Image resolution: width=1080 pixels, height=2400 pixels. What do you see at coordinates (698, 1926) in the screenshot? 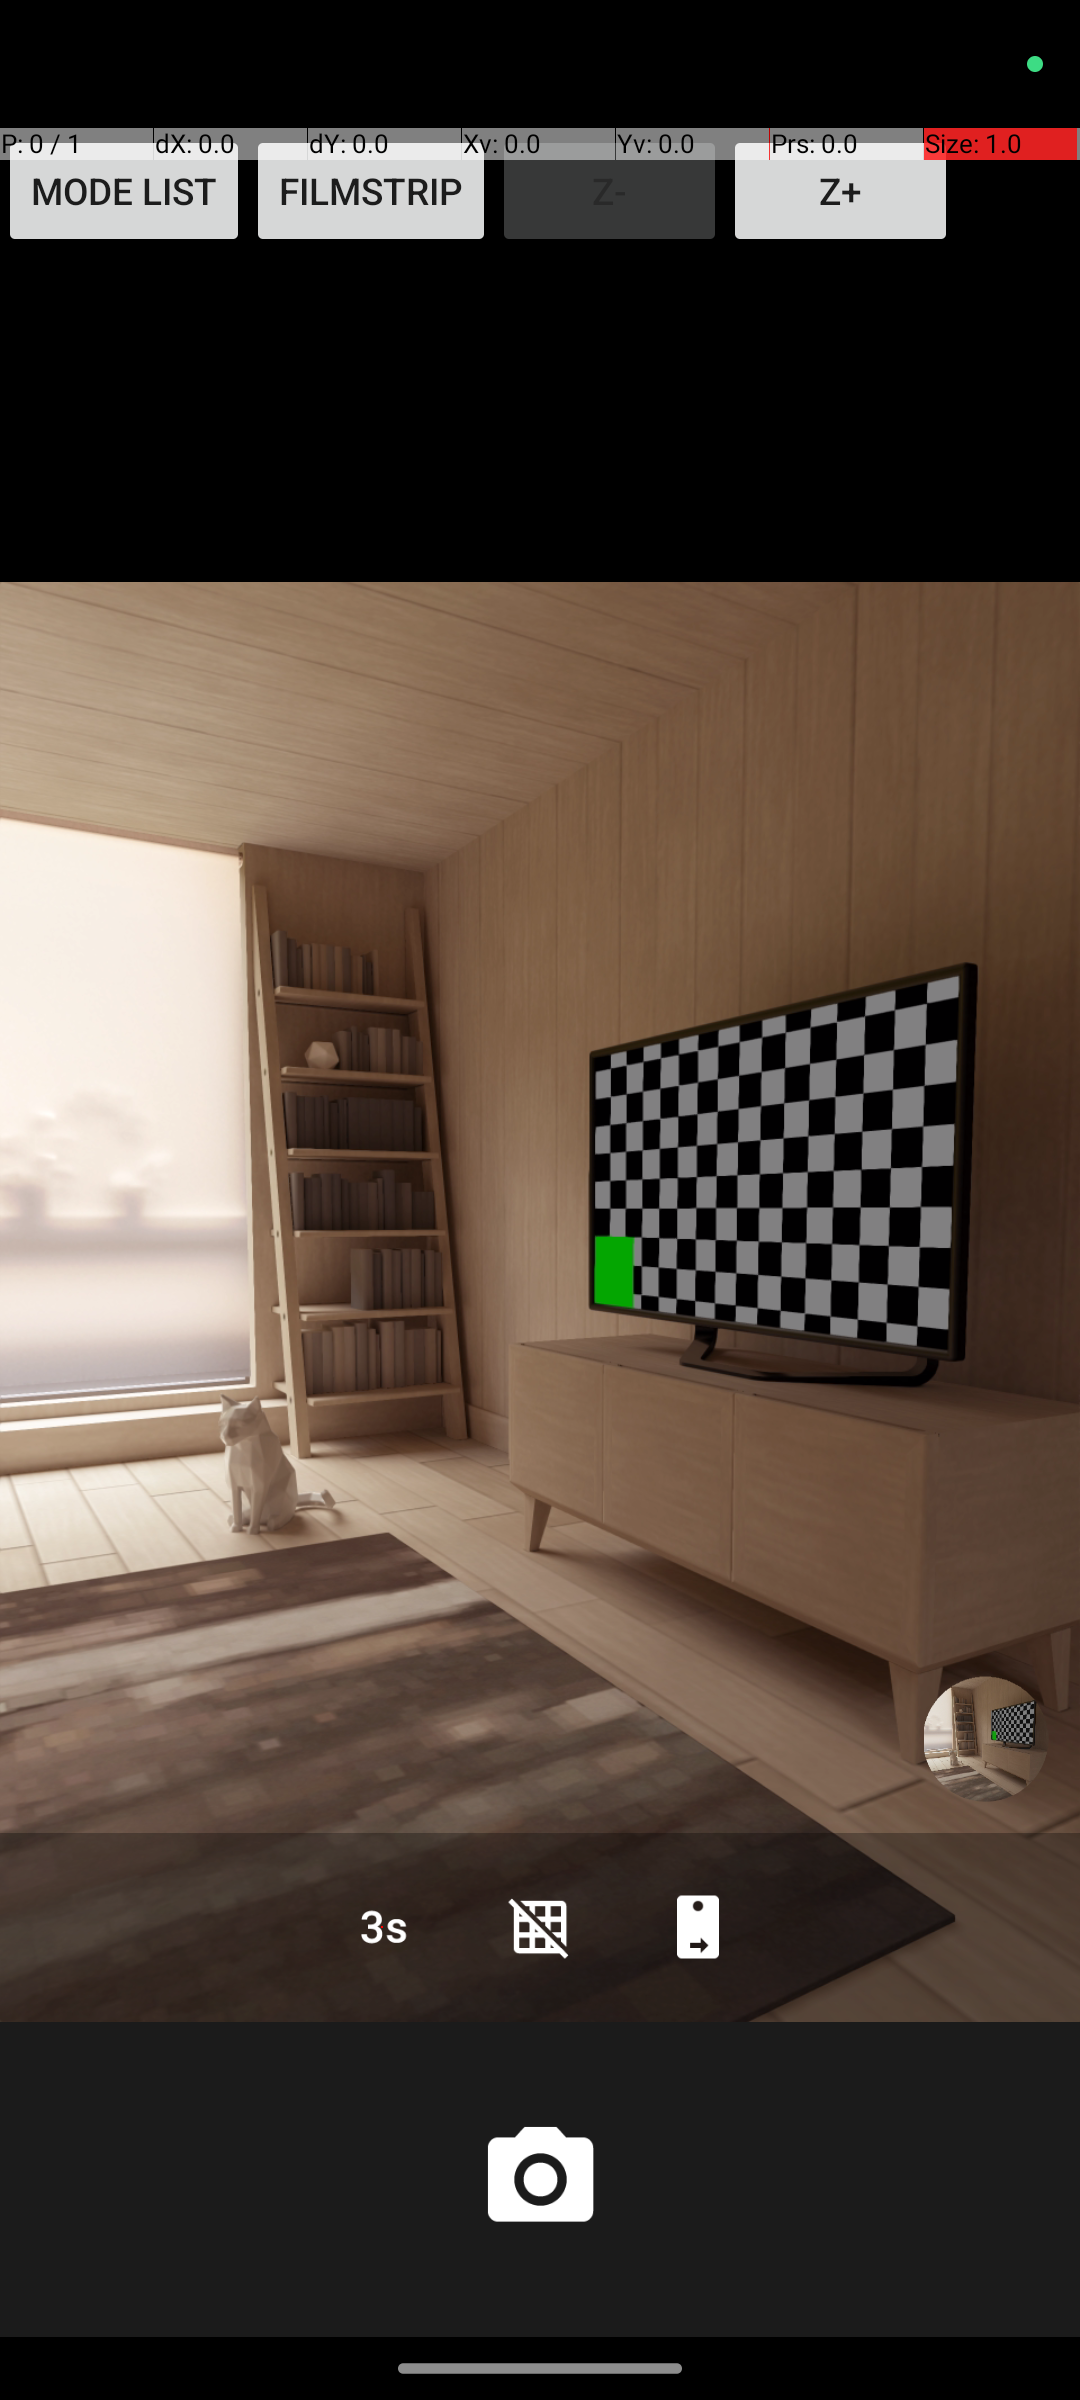
I see `Back camera` at bounding box center [698, 1926].